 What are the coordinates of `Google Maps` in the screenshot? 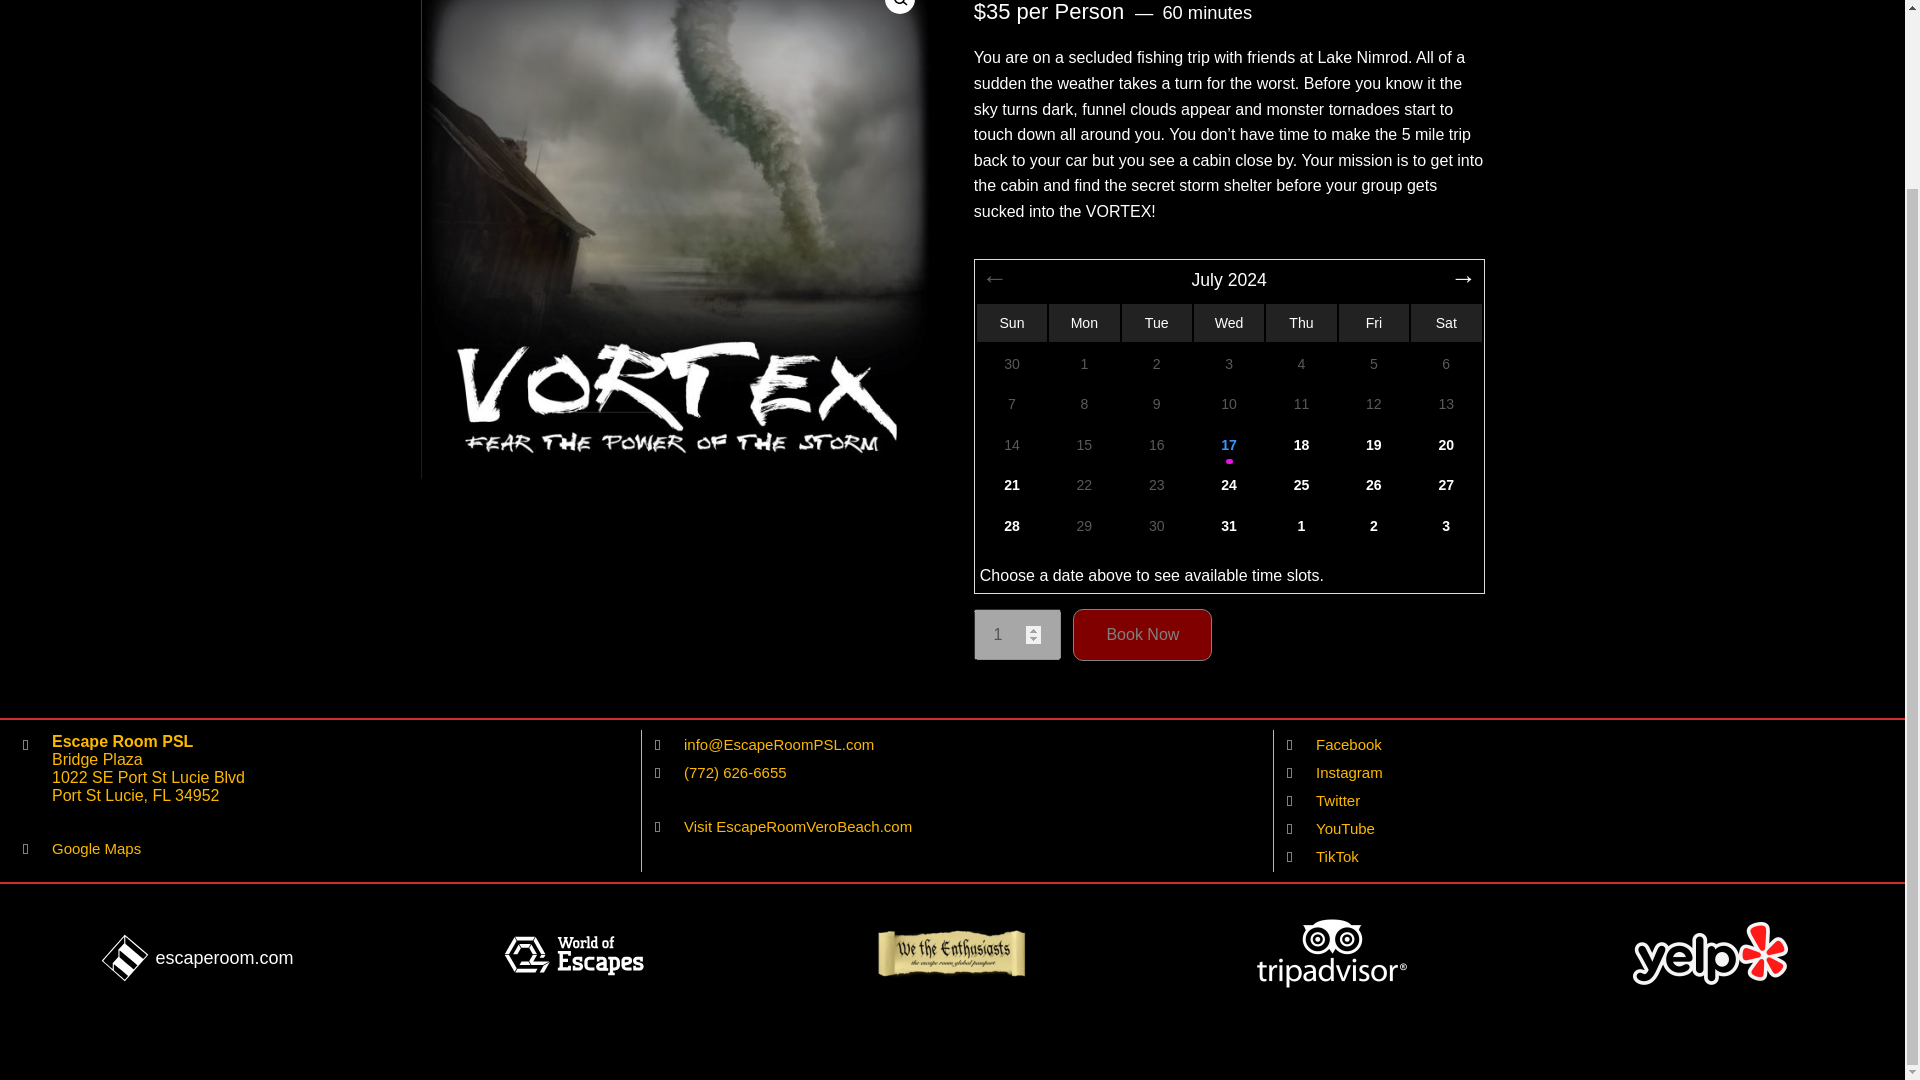 It's located at (96, 848).